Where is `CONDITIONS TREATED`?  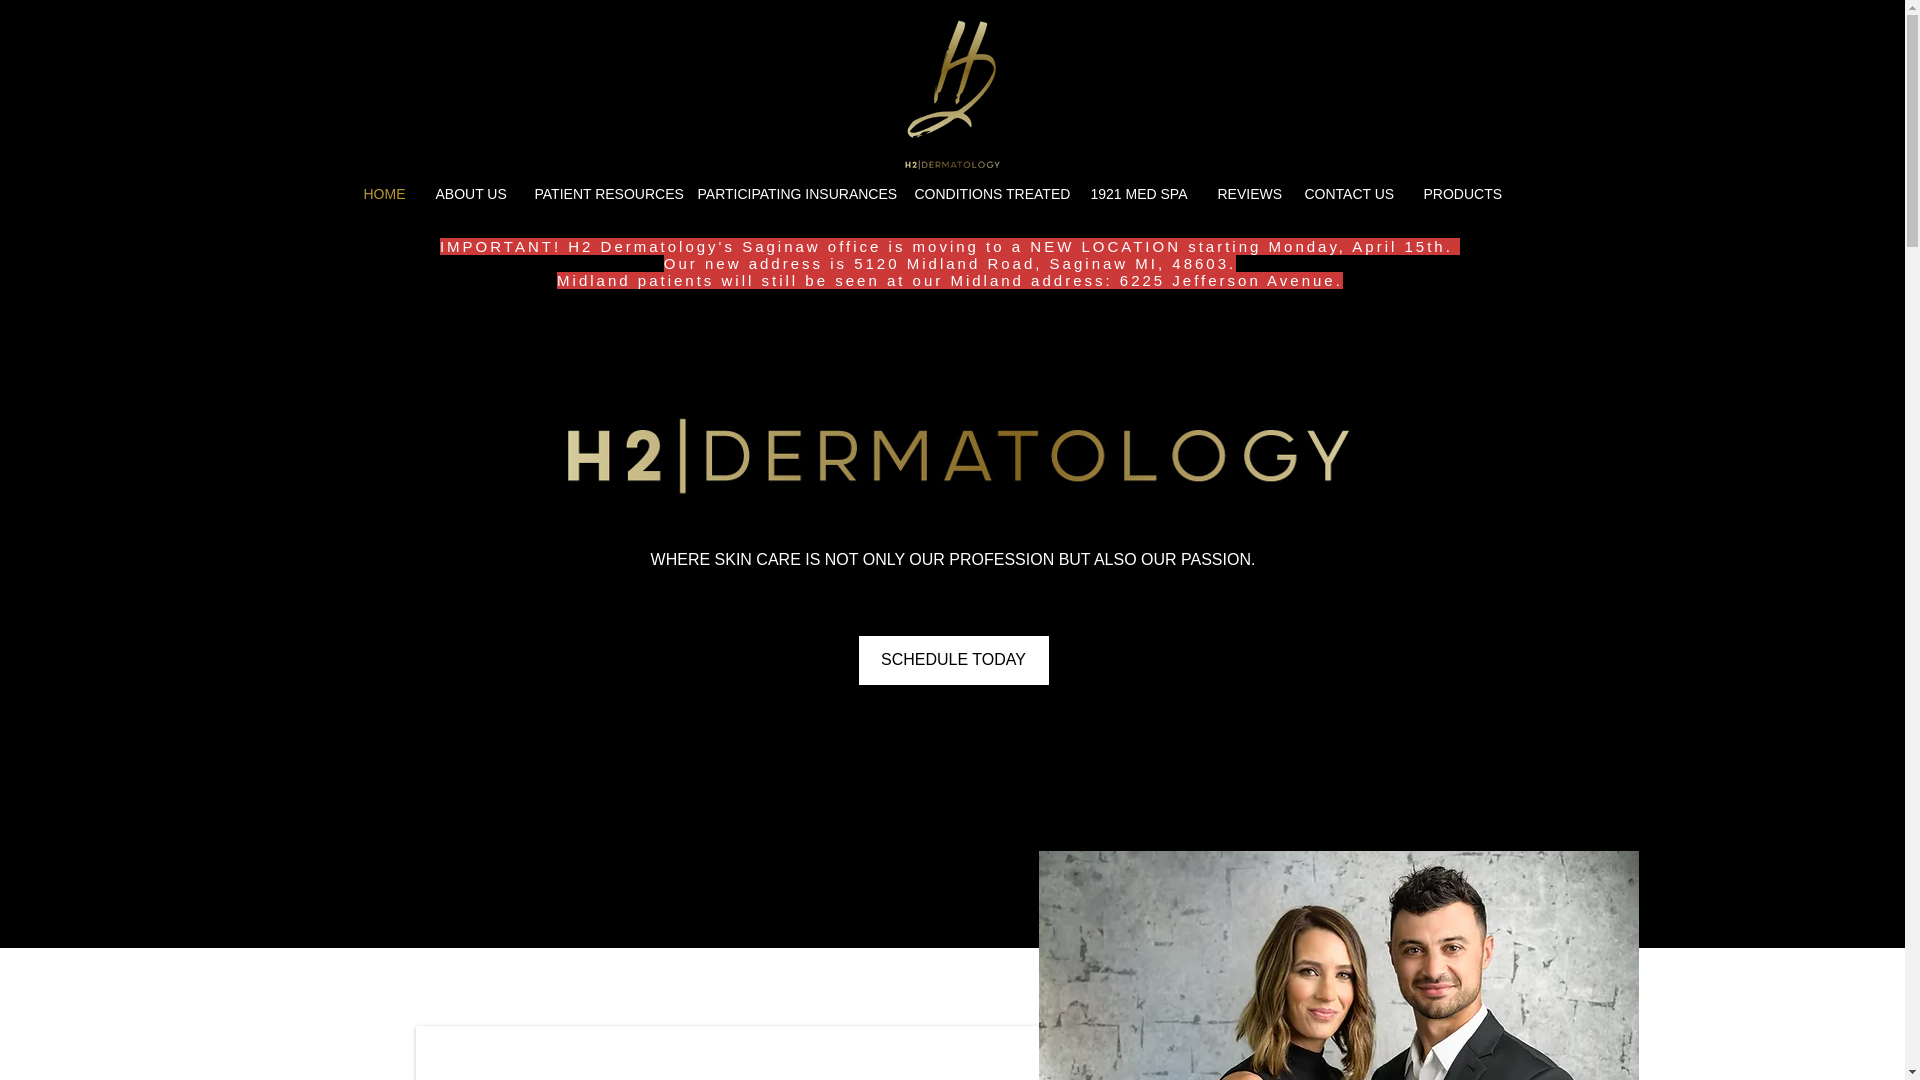 CONDITIONS TREATED is located at coordinates (988, 194).